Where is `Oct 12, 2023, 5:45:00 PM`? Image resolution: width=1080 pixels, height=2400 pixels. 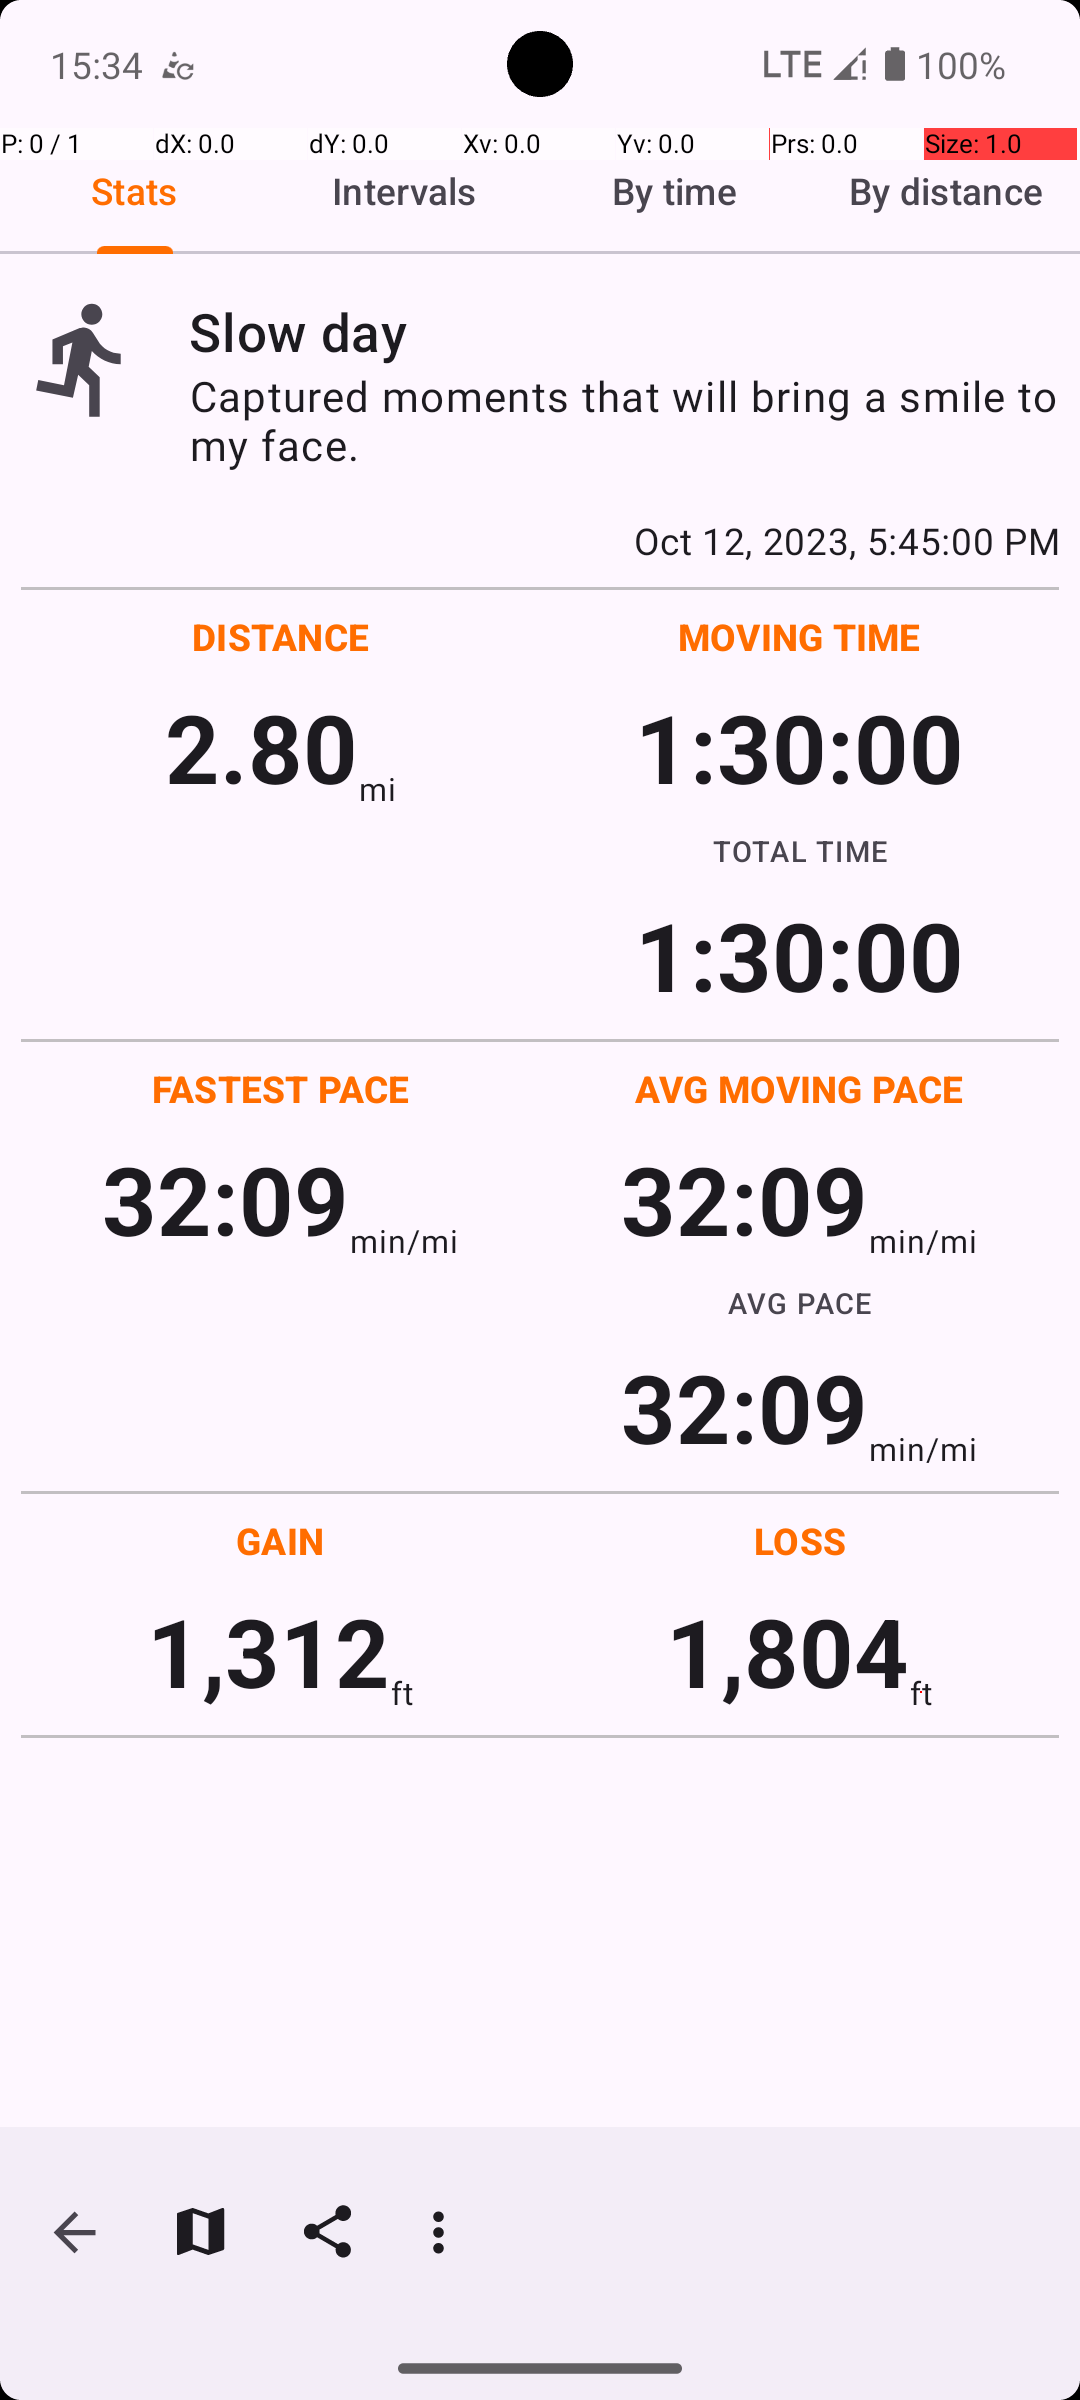 Oct 12, 2023, 5:45:00 PM is located at coordinates (540, 540).